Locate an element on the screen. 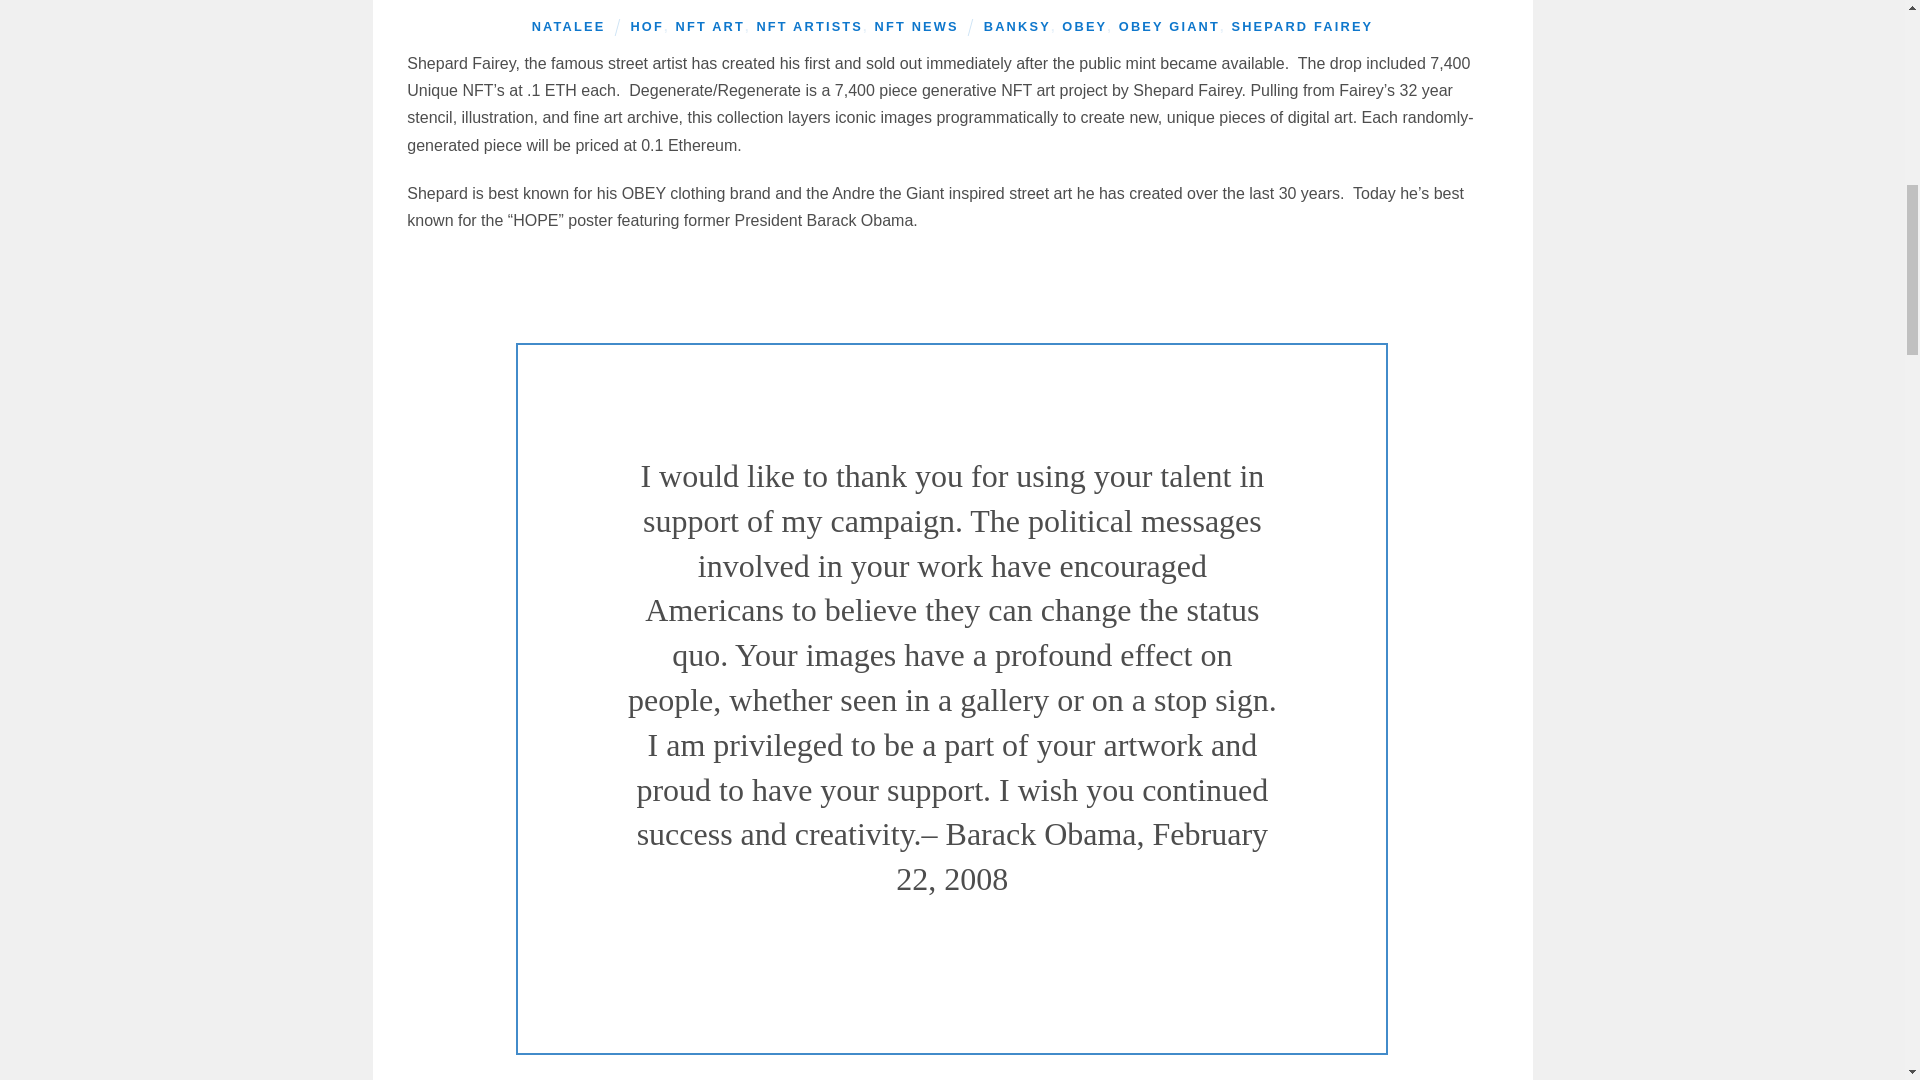  SHEPARD FAIREY is located at coordinates (1301, 26).